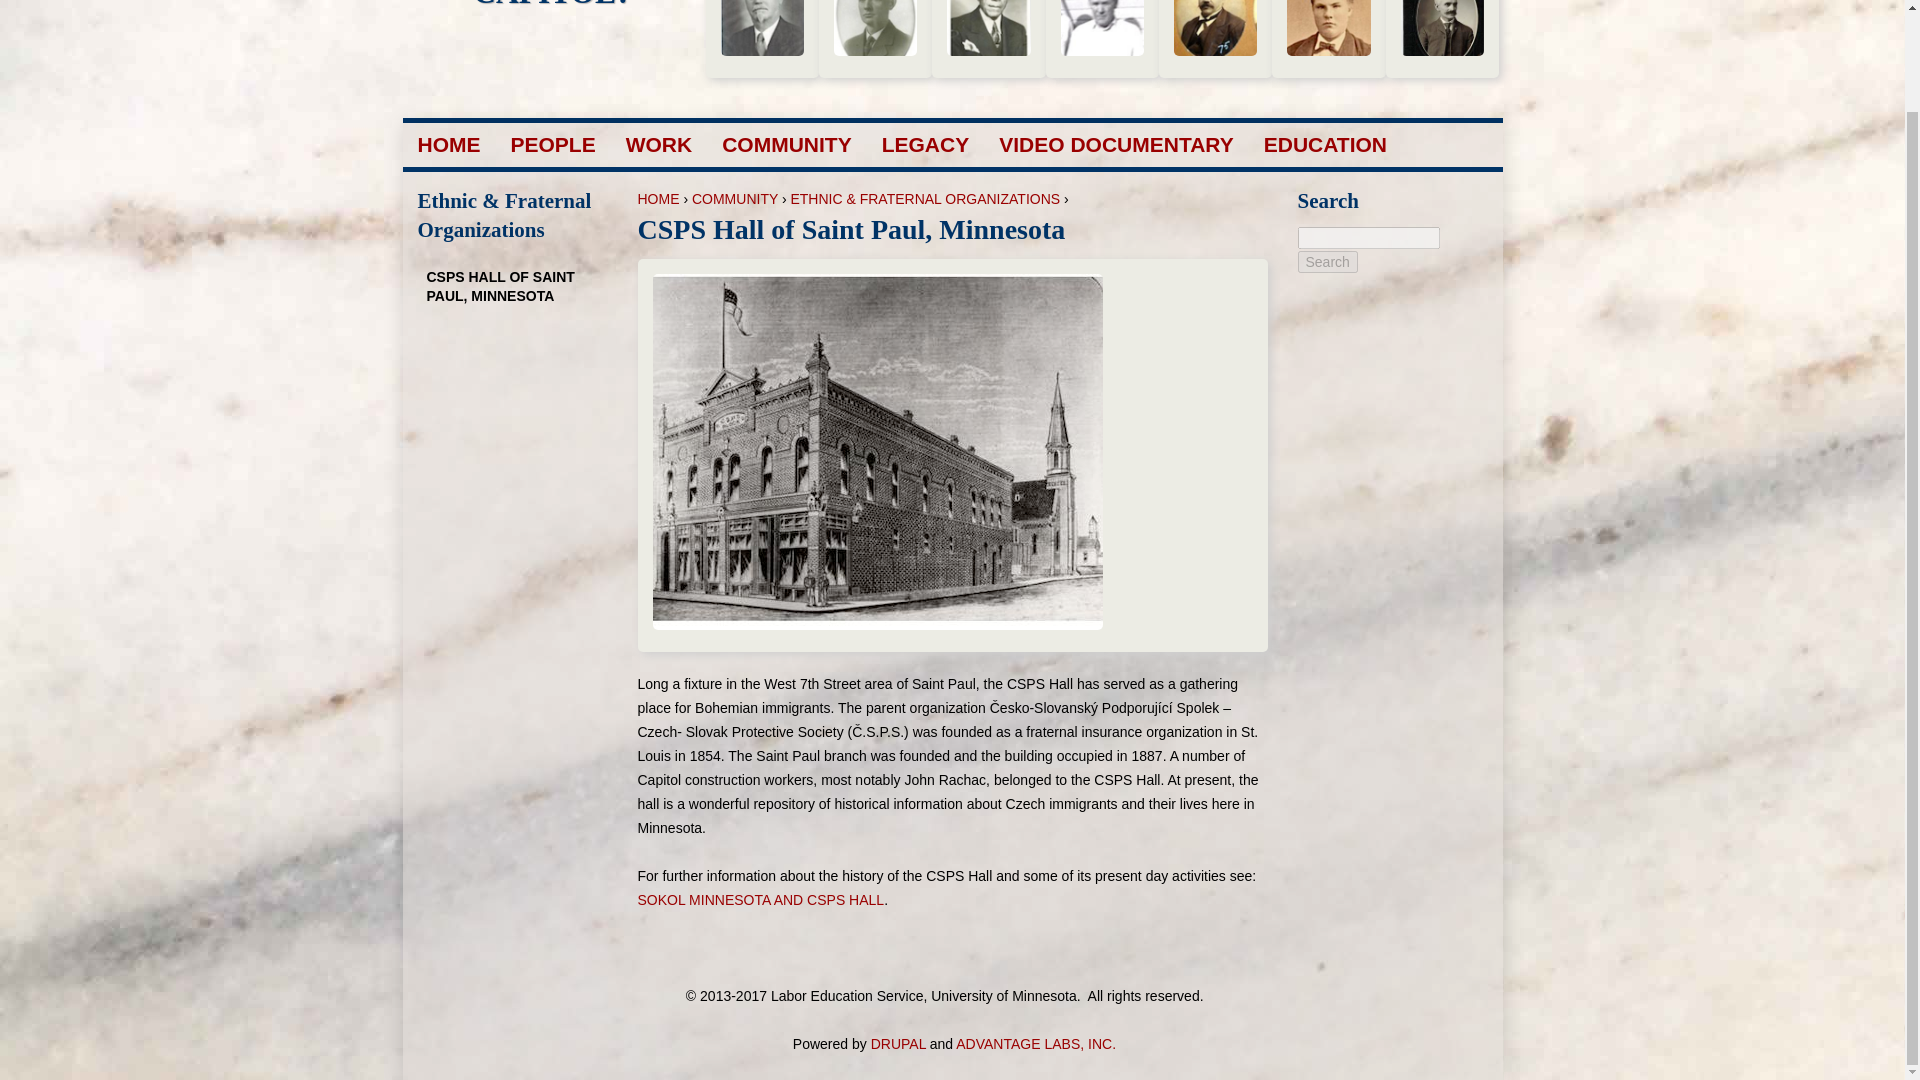 The image size is (1920, 1080). I want to click on EDUCATION, so click(1324, 144).